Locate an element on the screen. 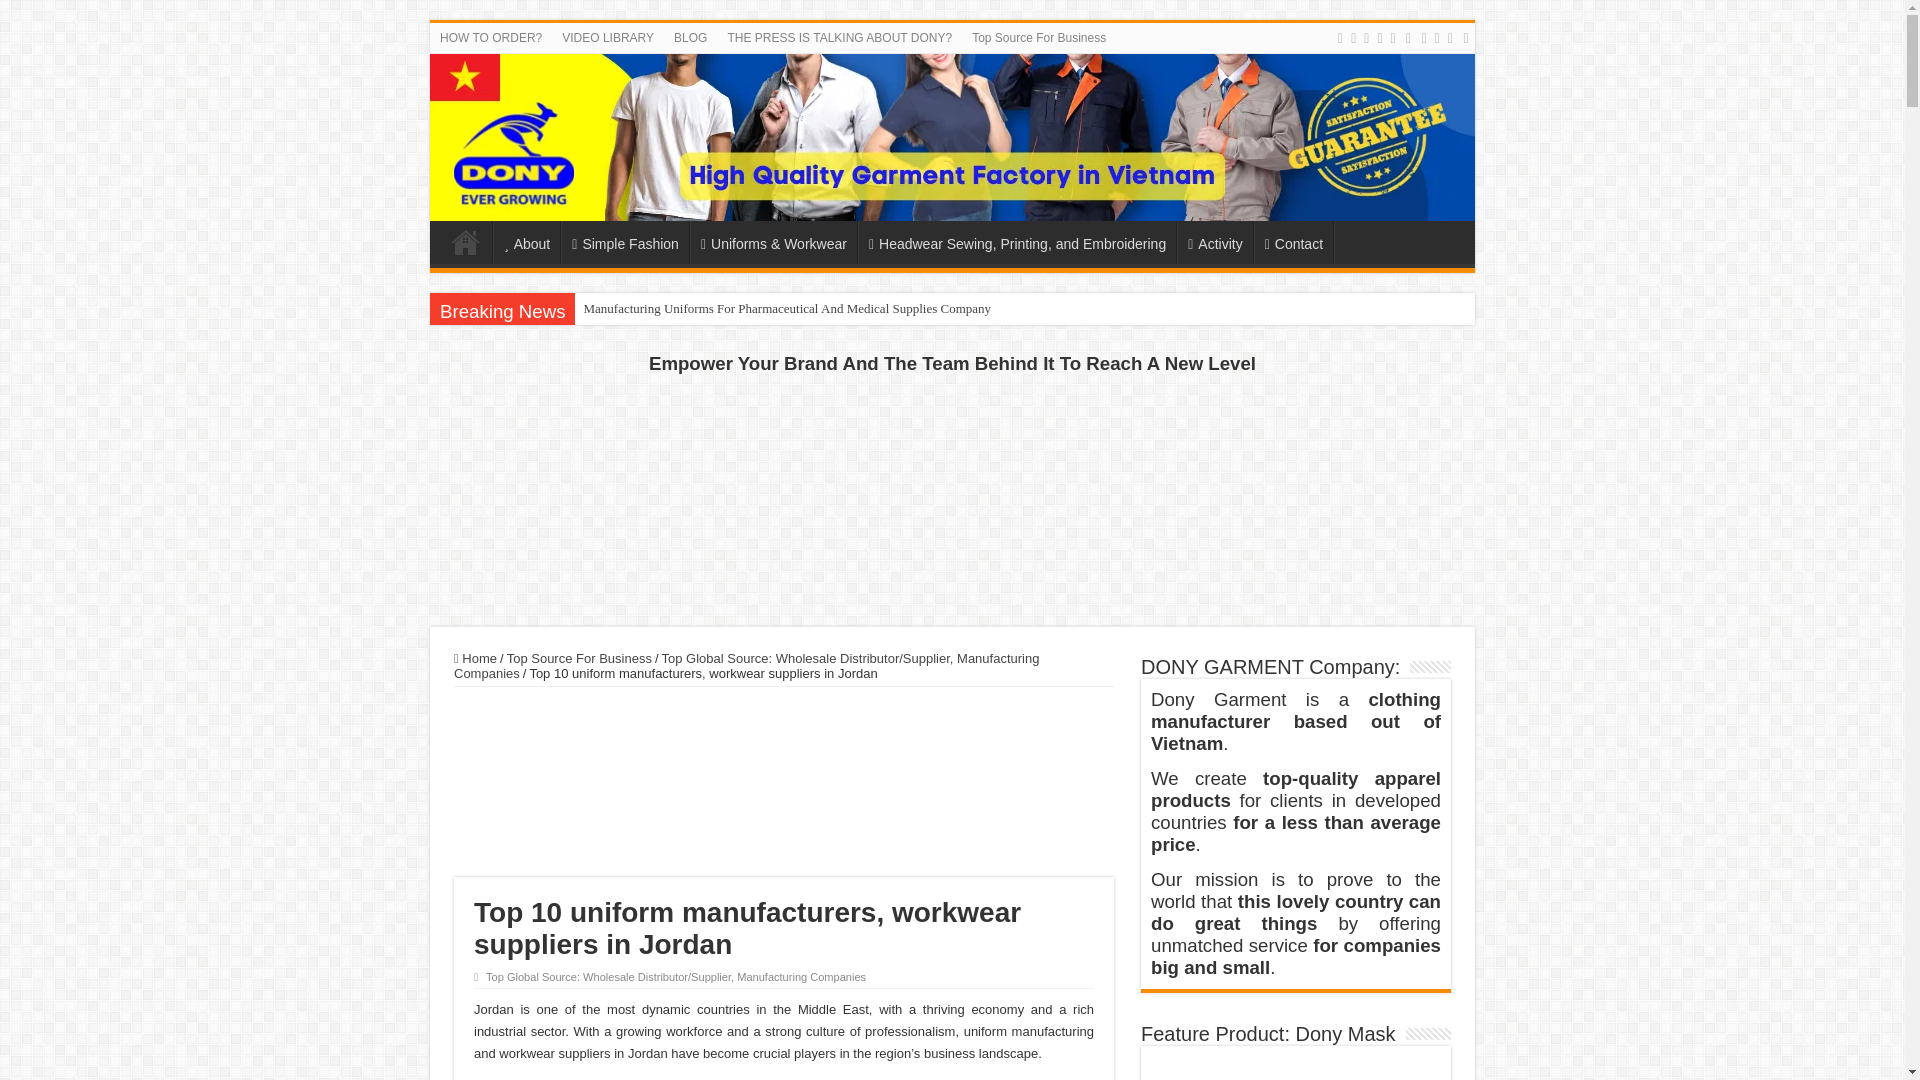 The height and width of the screenshot is (1080, 1920). BLOG is located at coordinates (690, 37).